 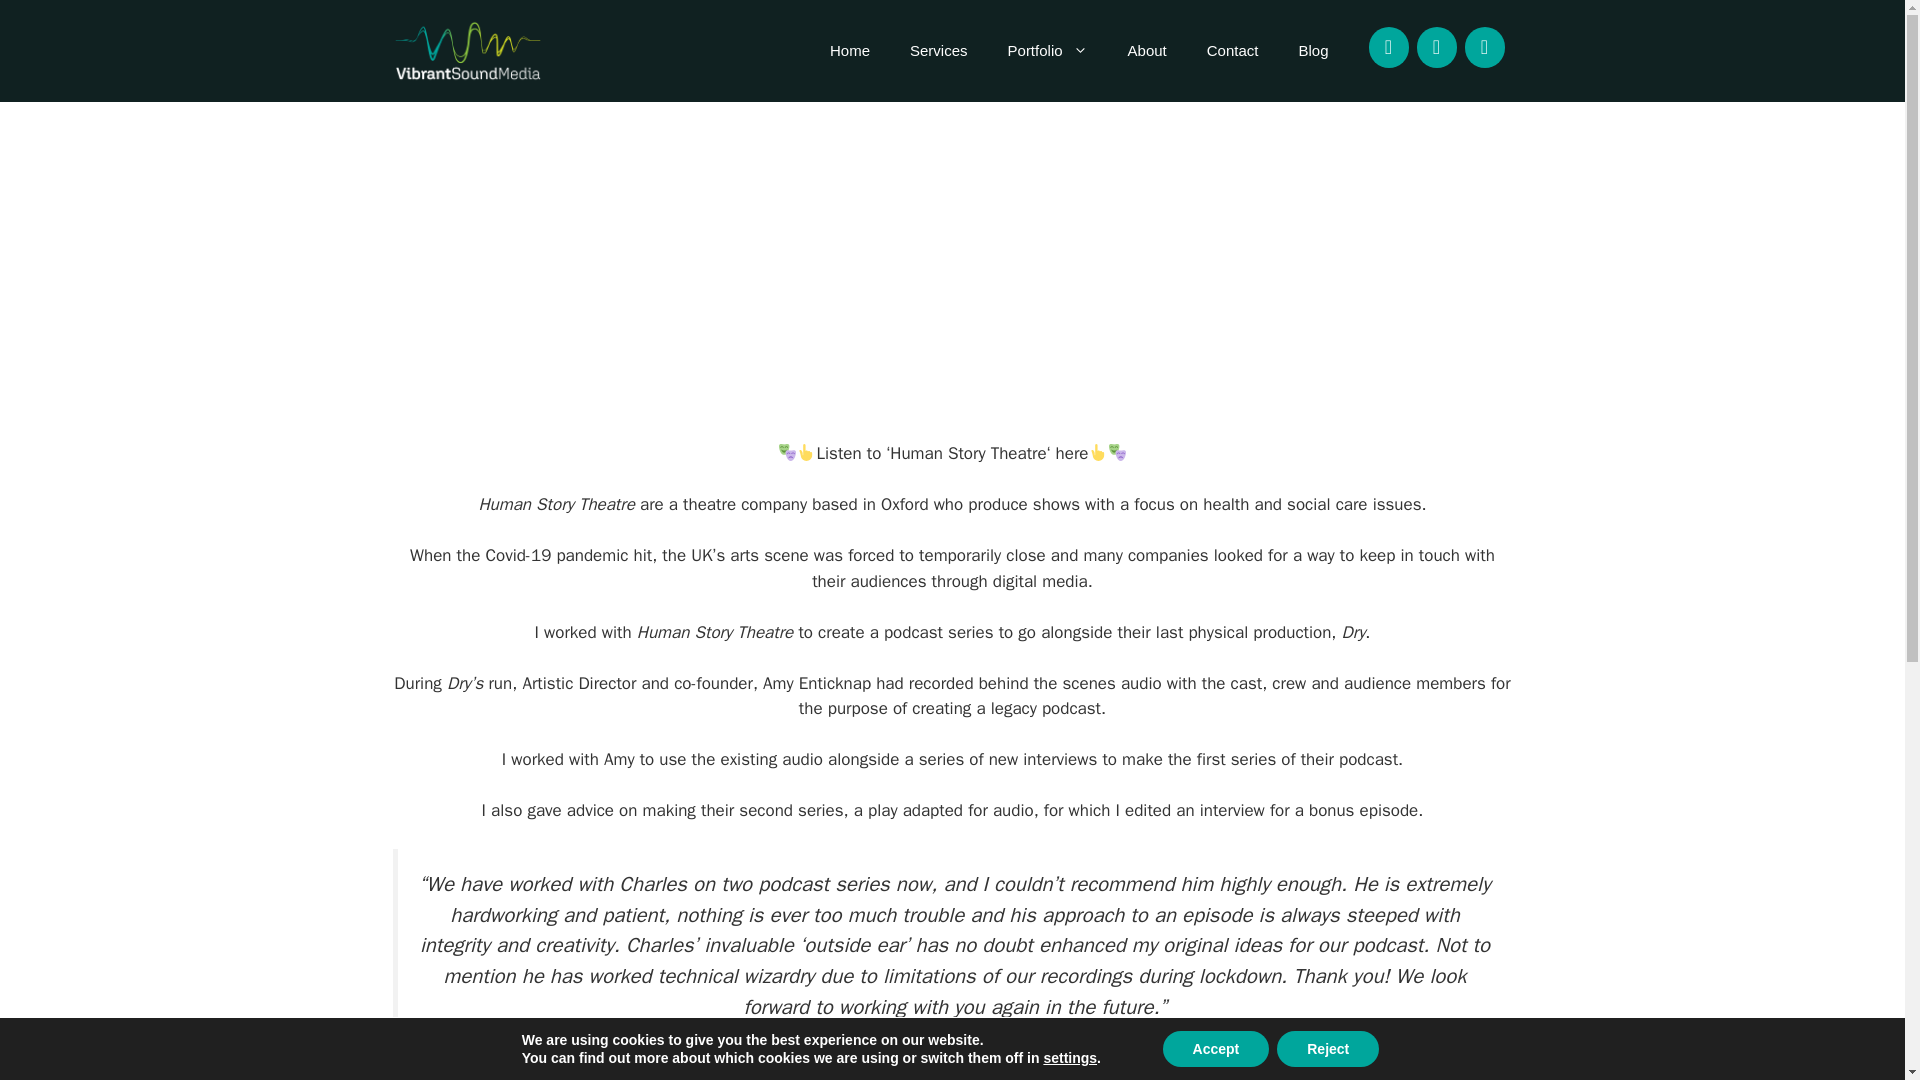 I want to click on Twitter, so click(x=1387, y=48).